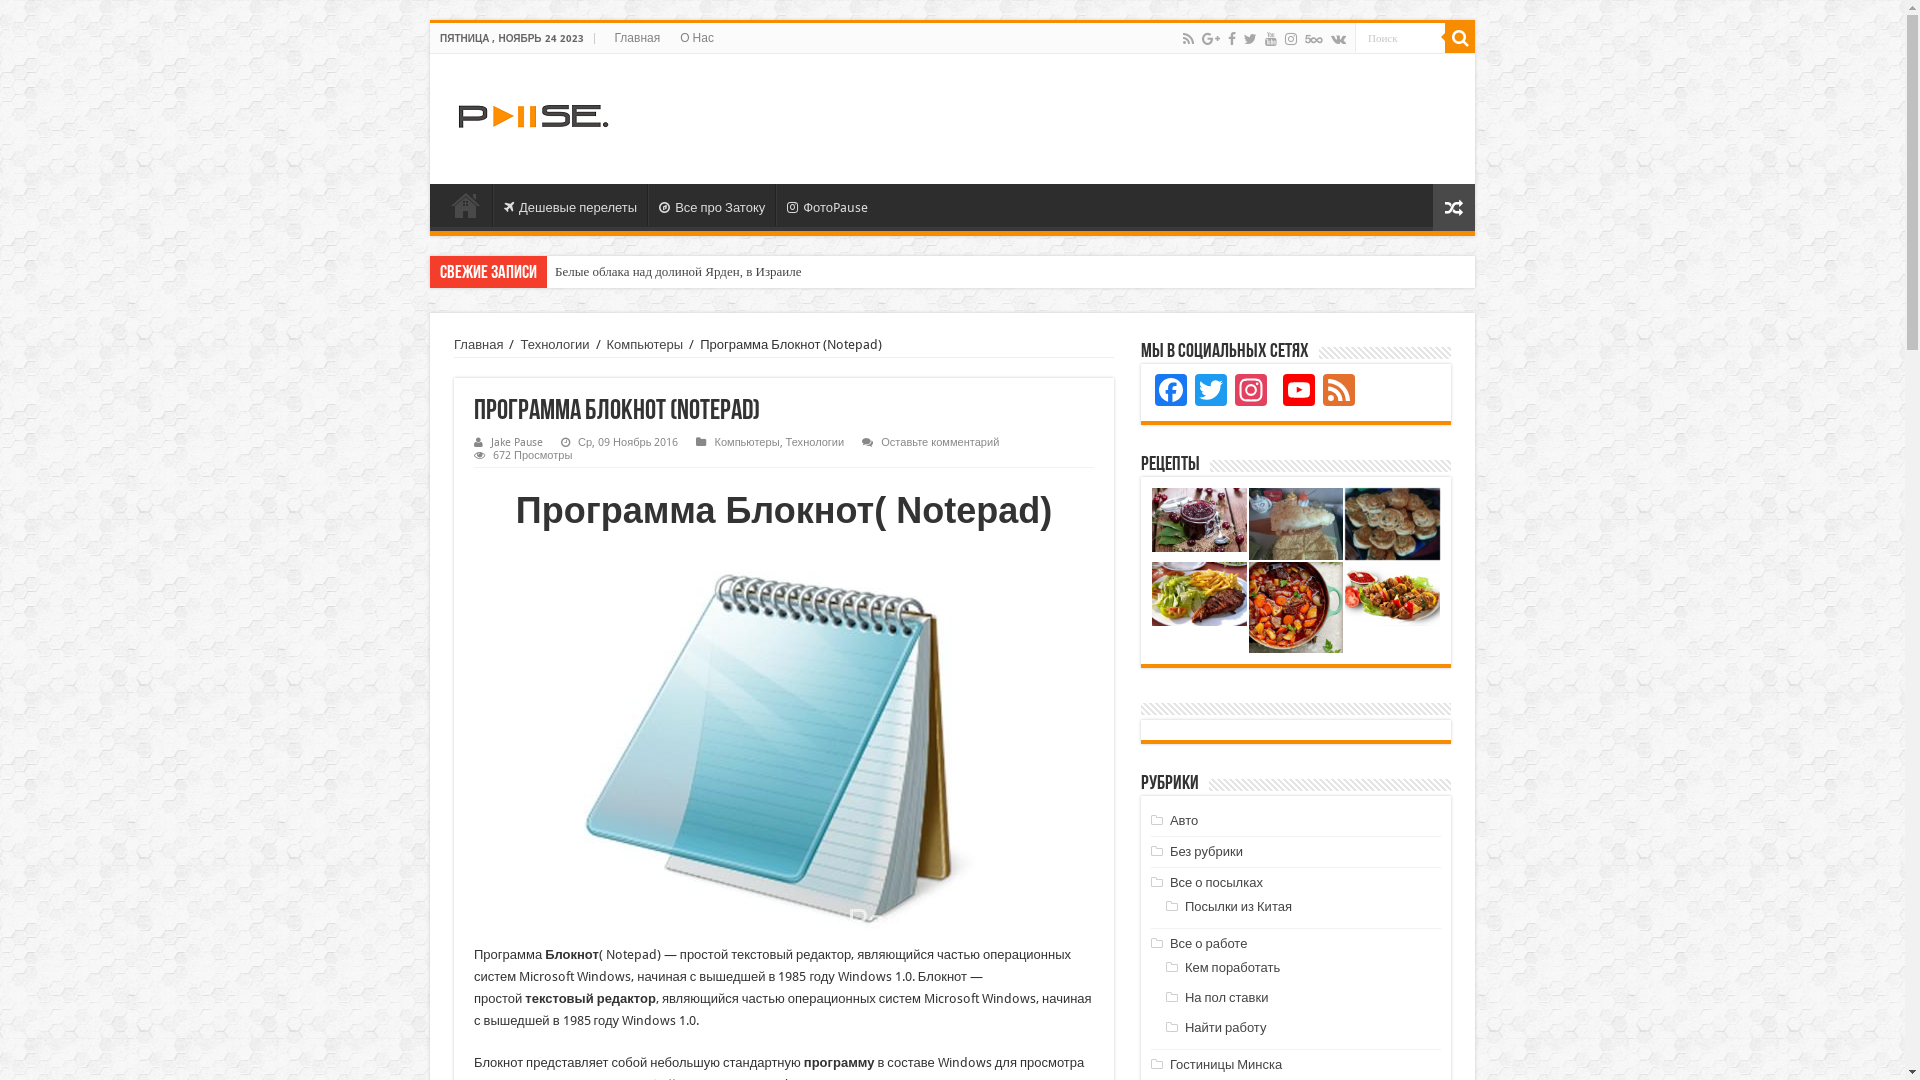 The image size is (1920, 1080). What do you see at coordinates (1232, 39) in the screenshot?
I see `Facebook` at bounding box center [1232, 39].